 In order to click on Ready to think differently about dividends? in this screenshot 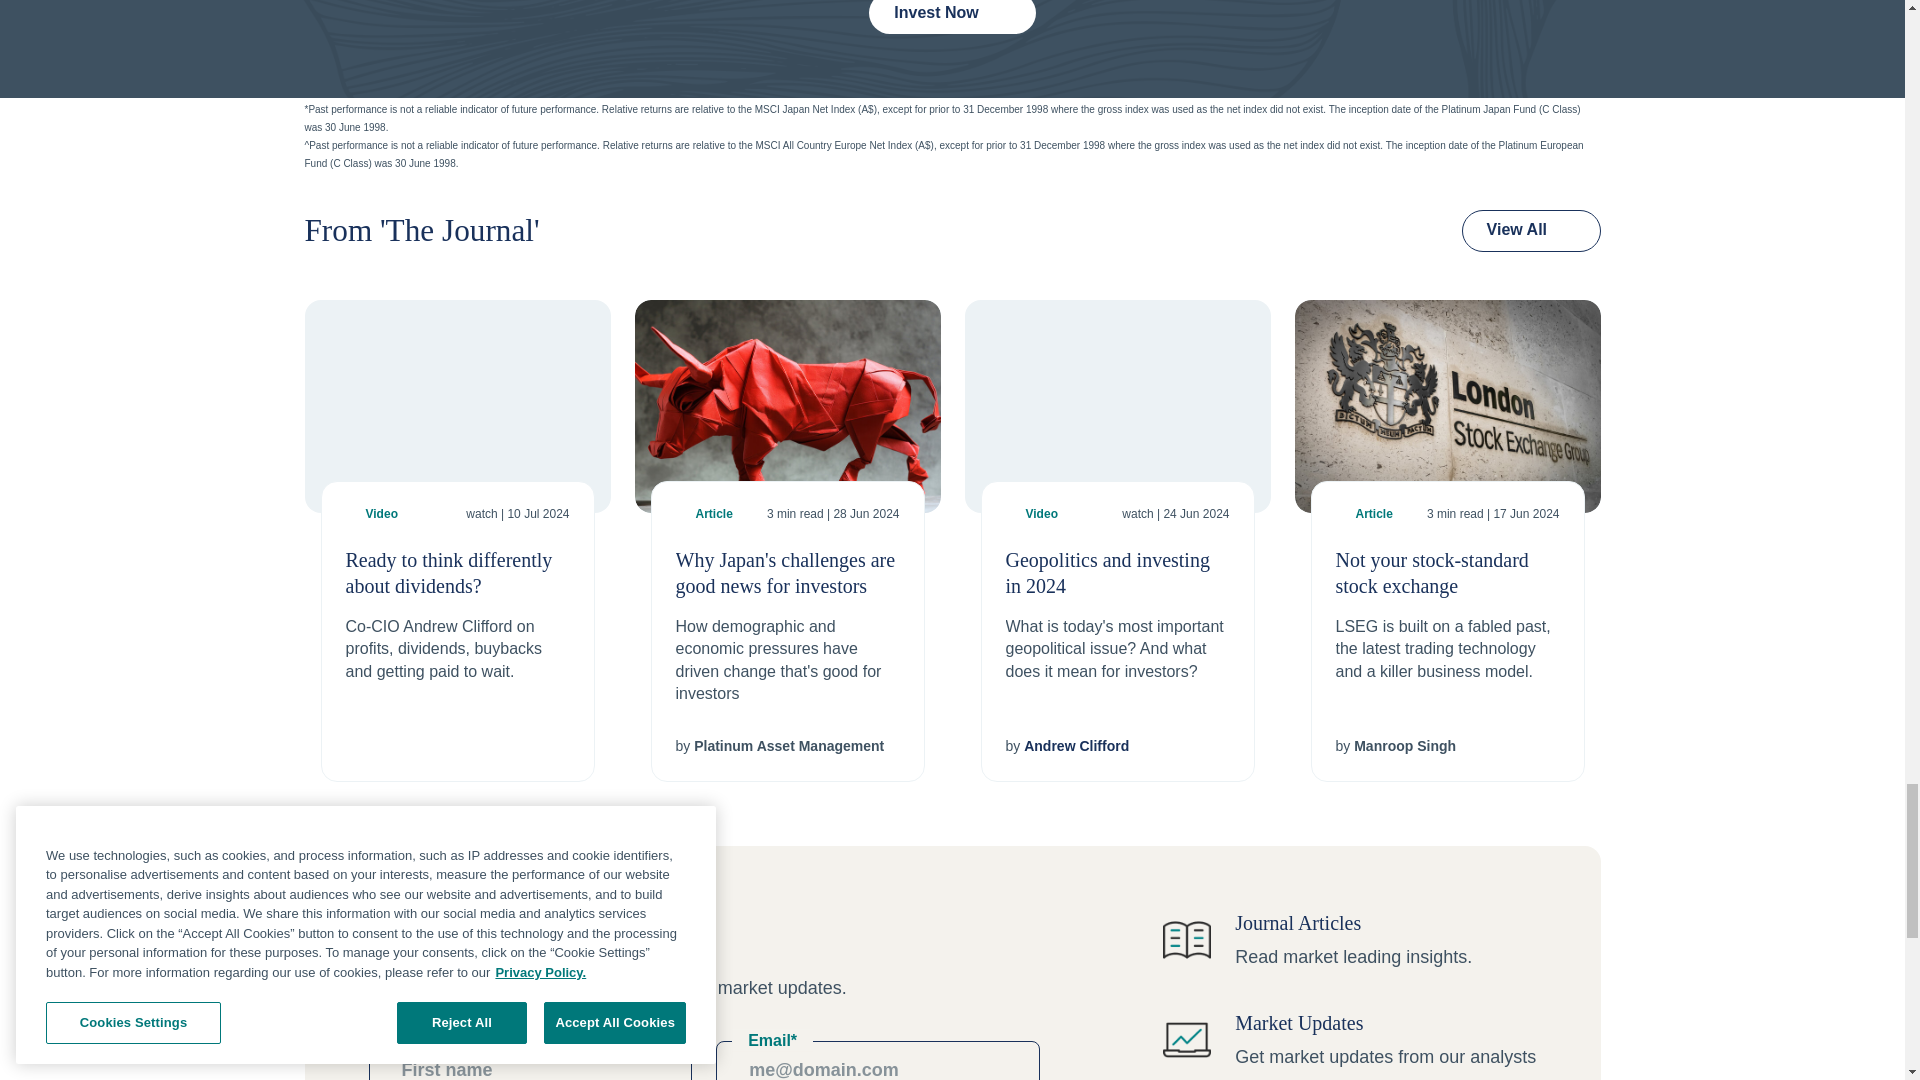, I will do `click(456, 406)`.